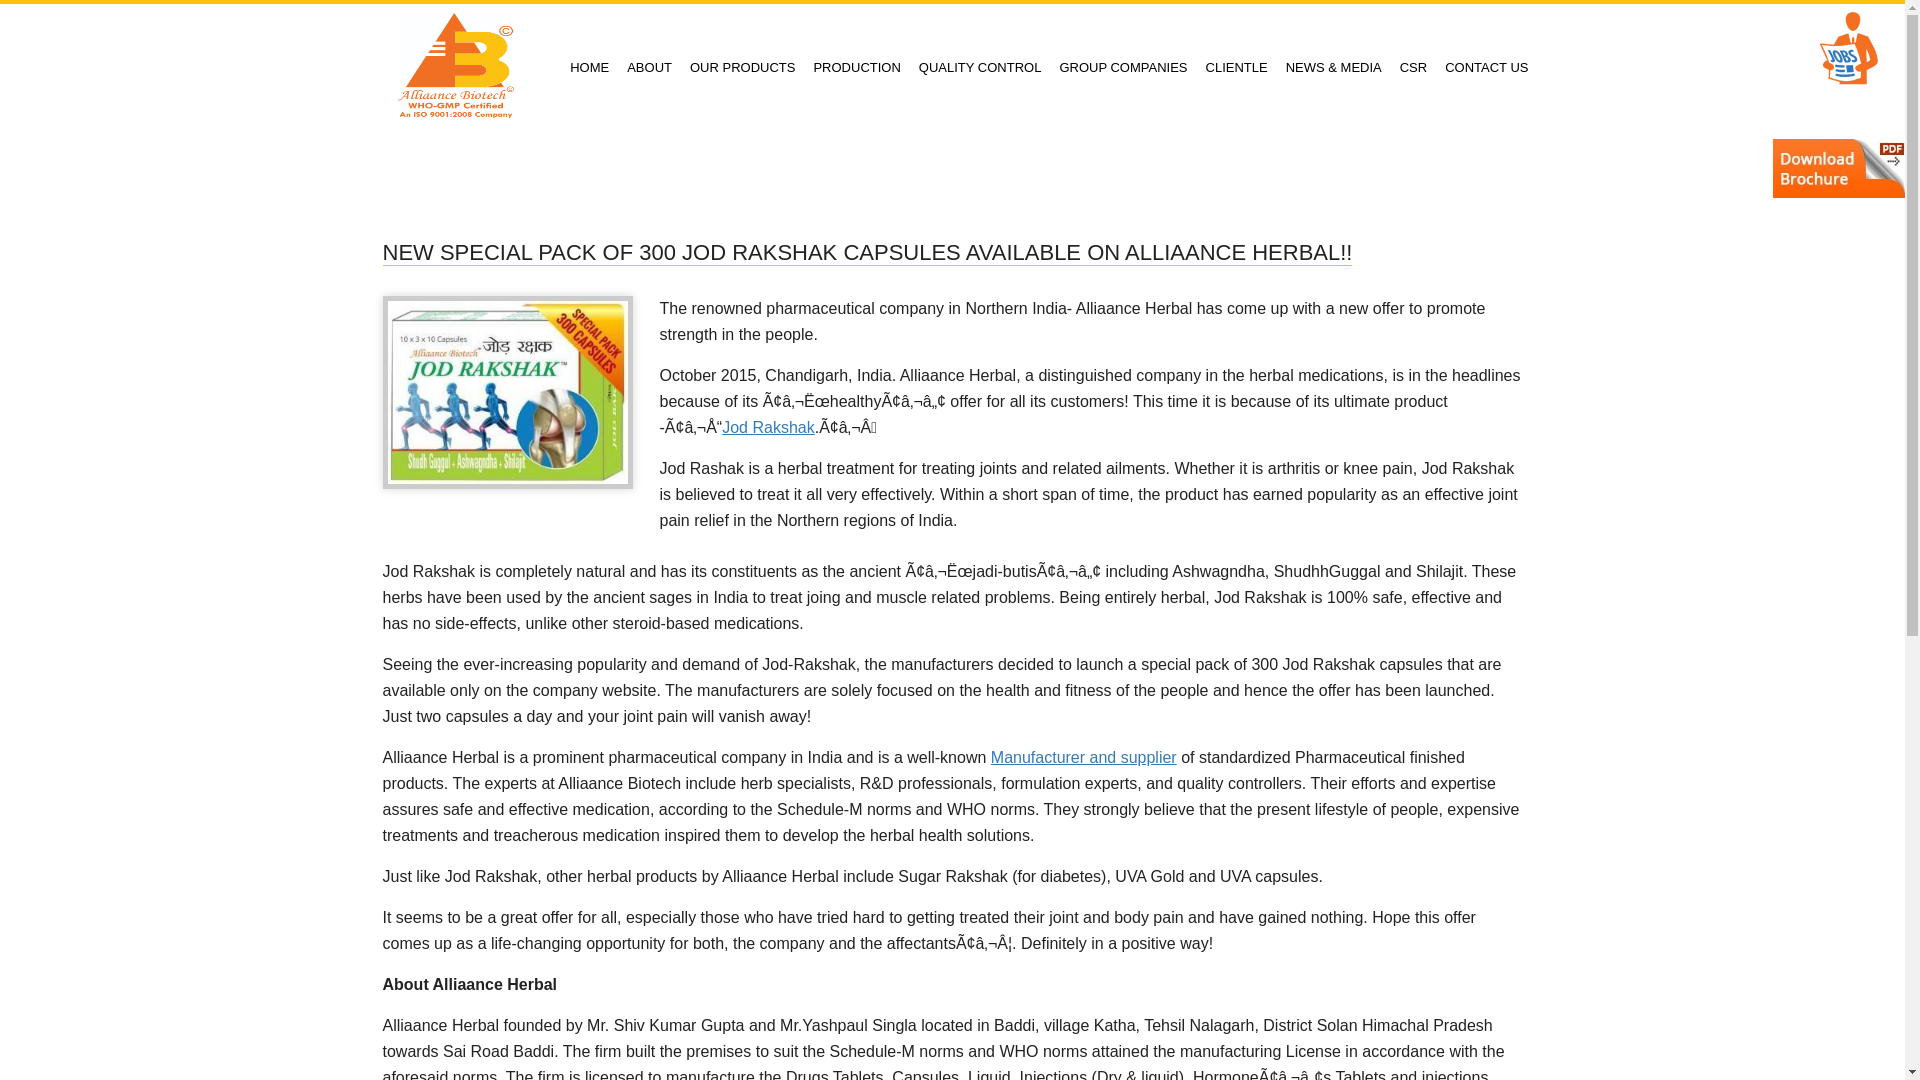  What do you see at coordinates (856, 68) in the screenshot?
I see `PRODUCTION` at bounding box center [856, 68].